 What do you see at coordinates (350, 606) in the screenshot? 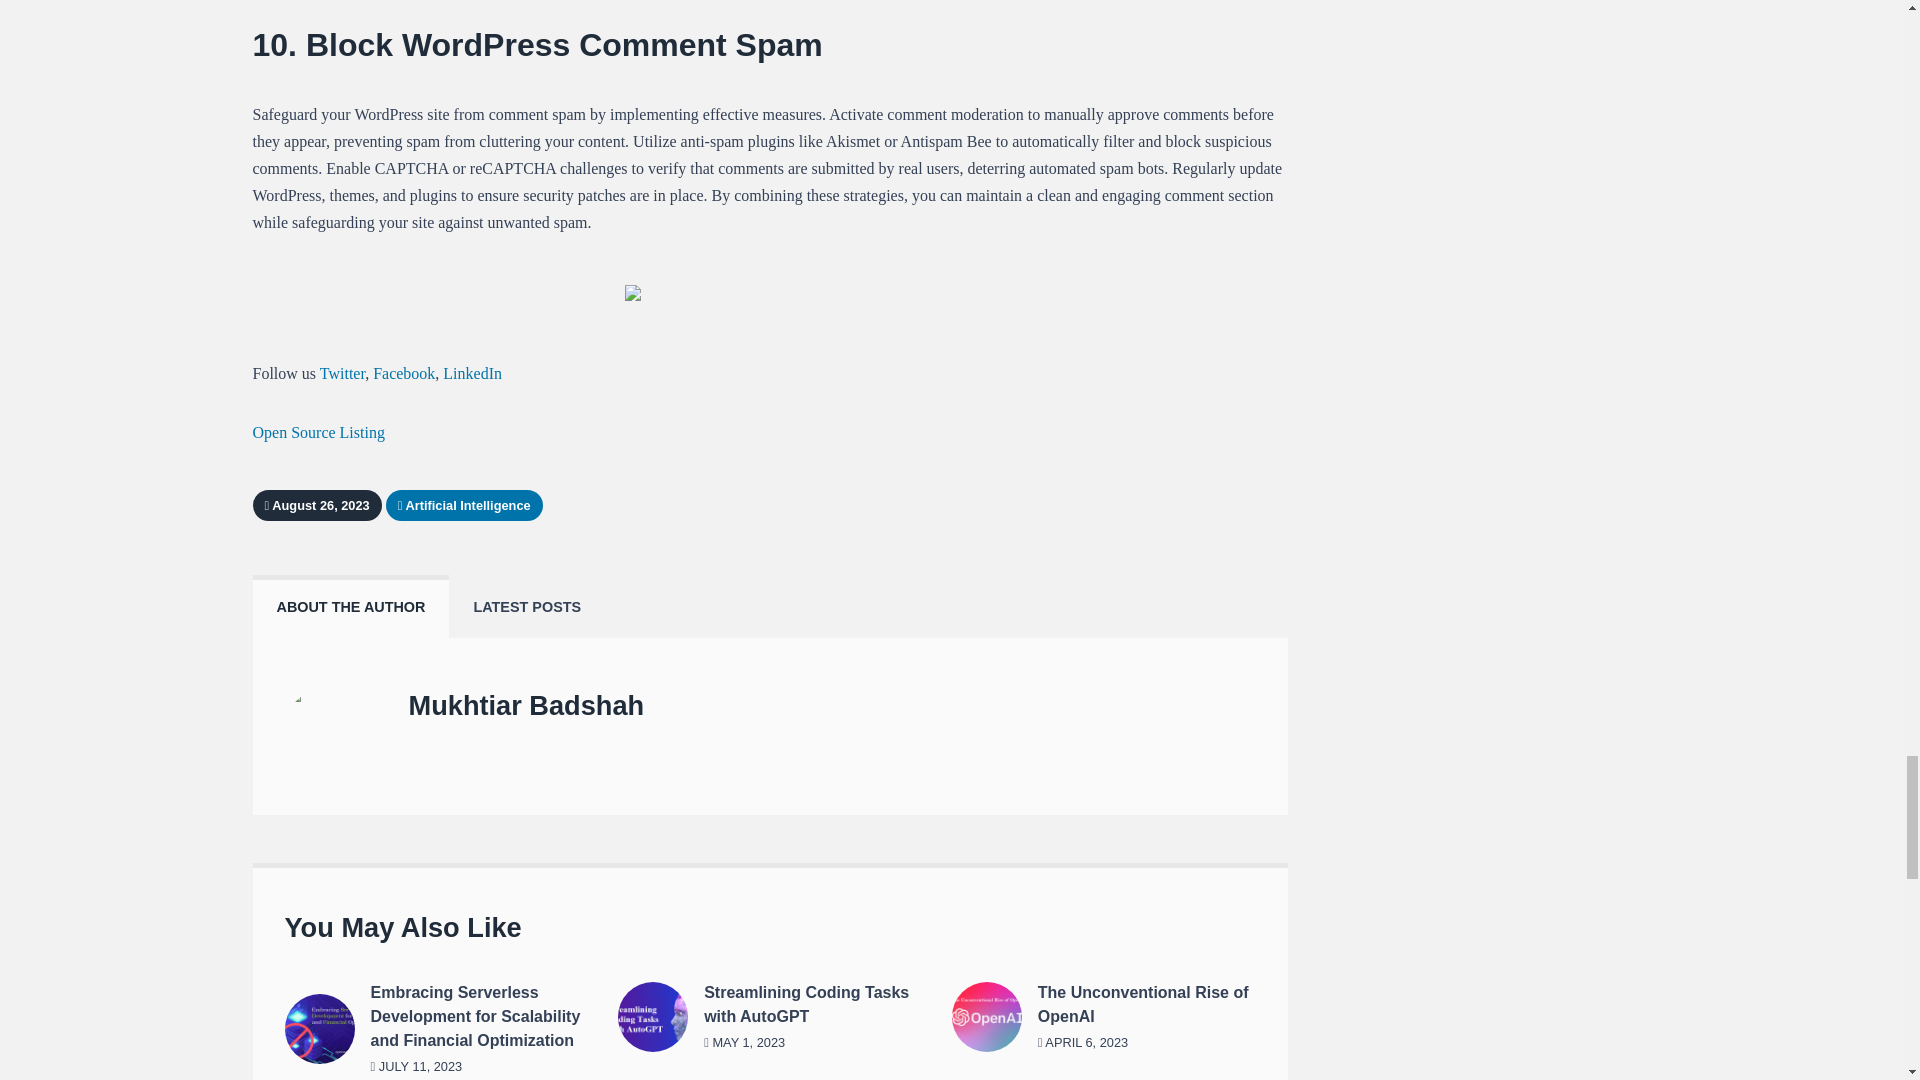
I see `ABOUT THE AUTHOR` at bounding box center [350, 606].